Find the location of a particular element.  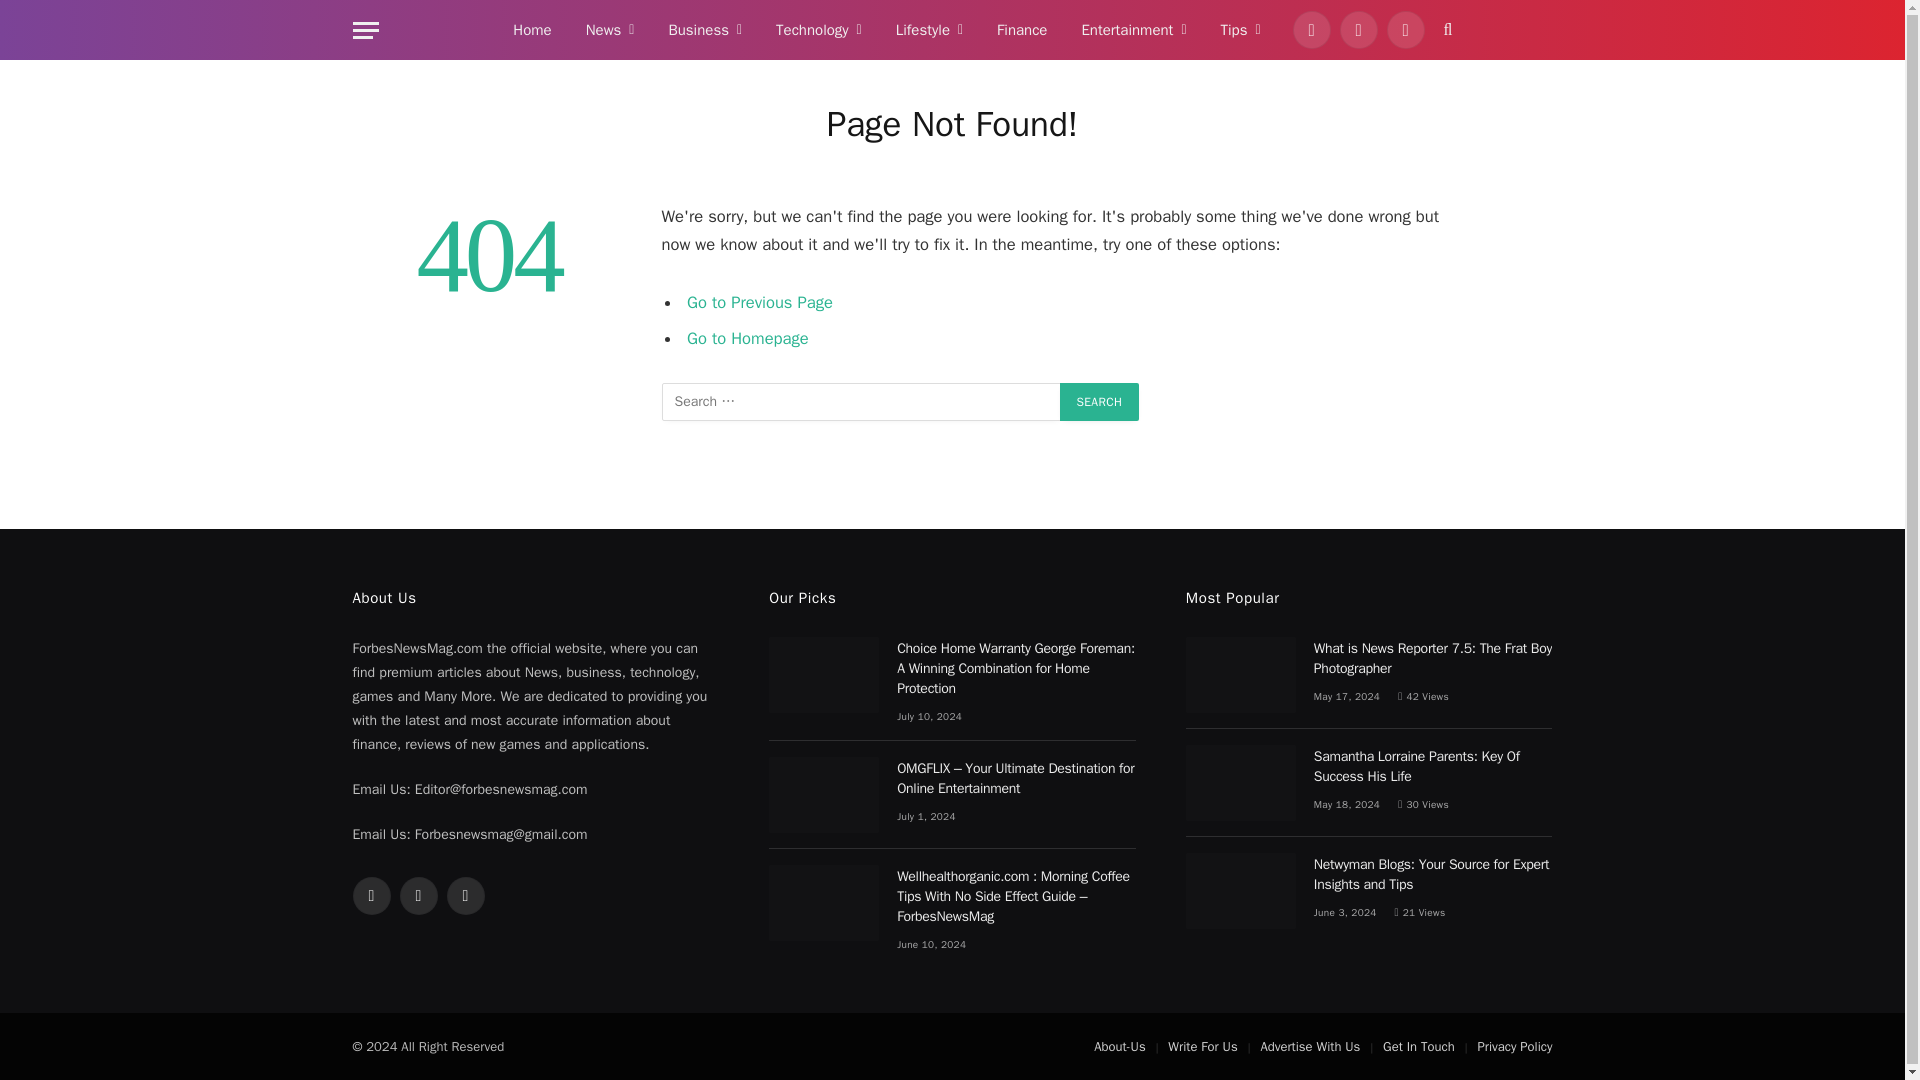

Home is located at coordinates (532, 30).